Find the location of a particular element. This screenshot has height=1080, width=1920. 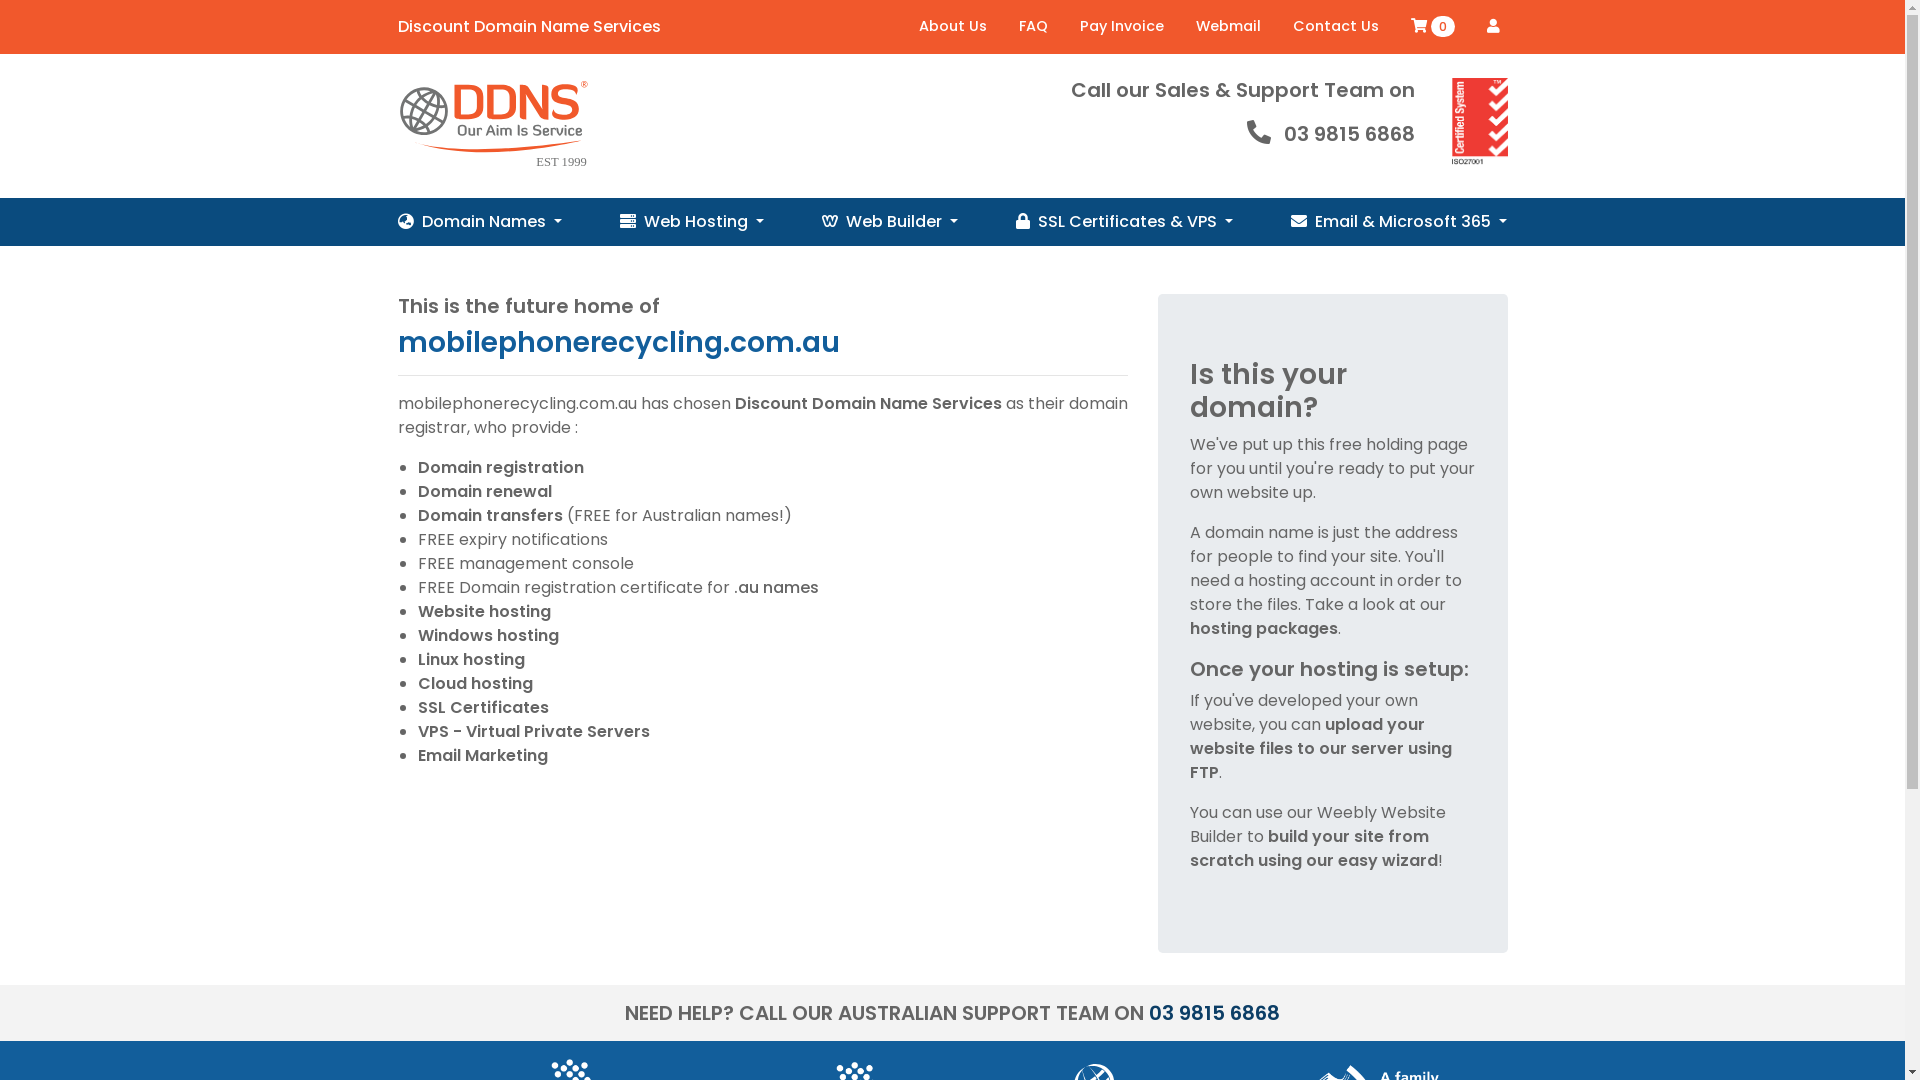

Discount Domain Name Services is located at coordinates (868, 404).